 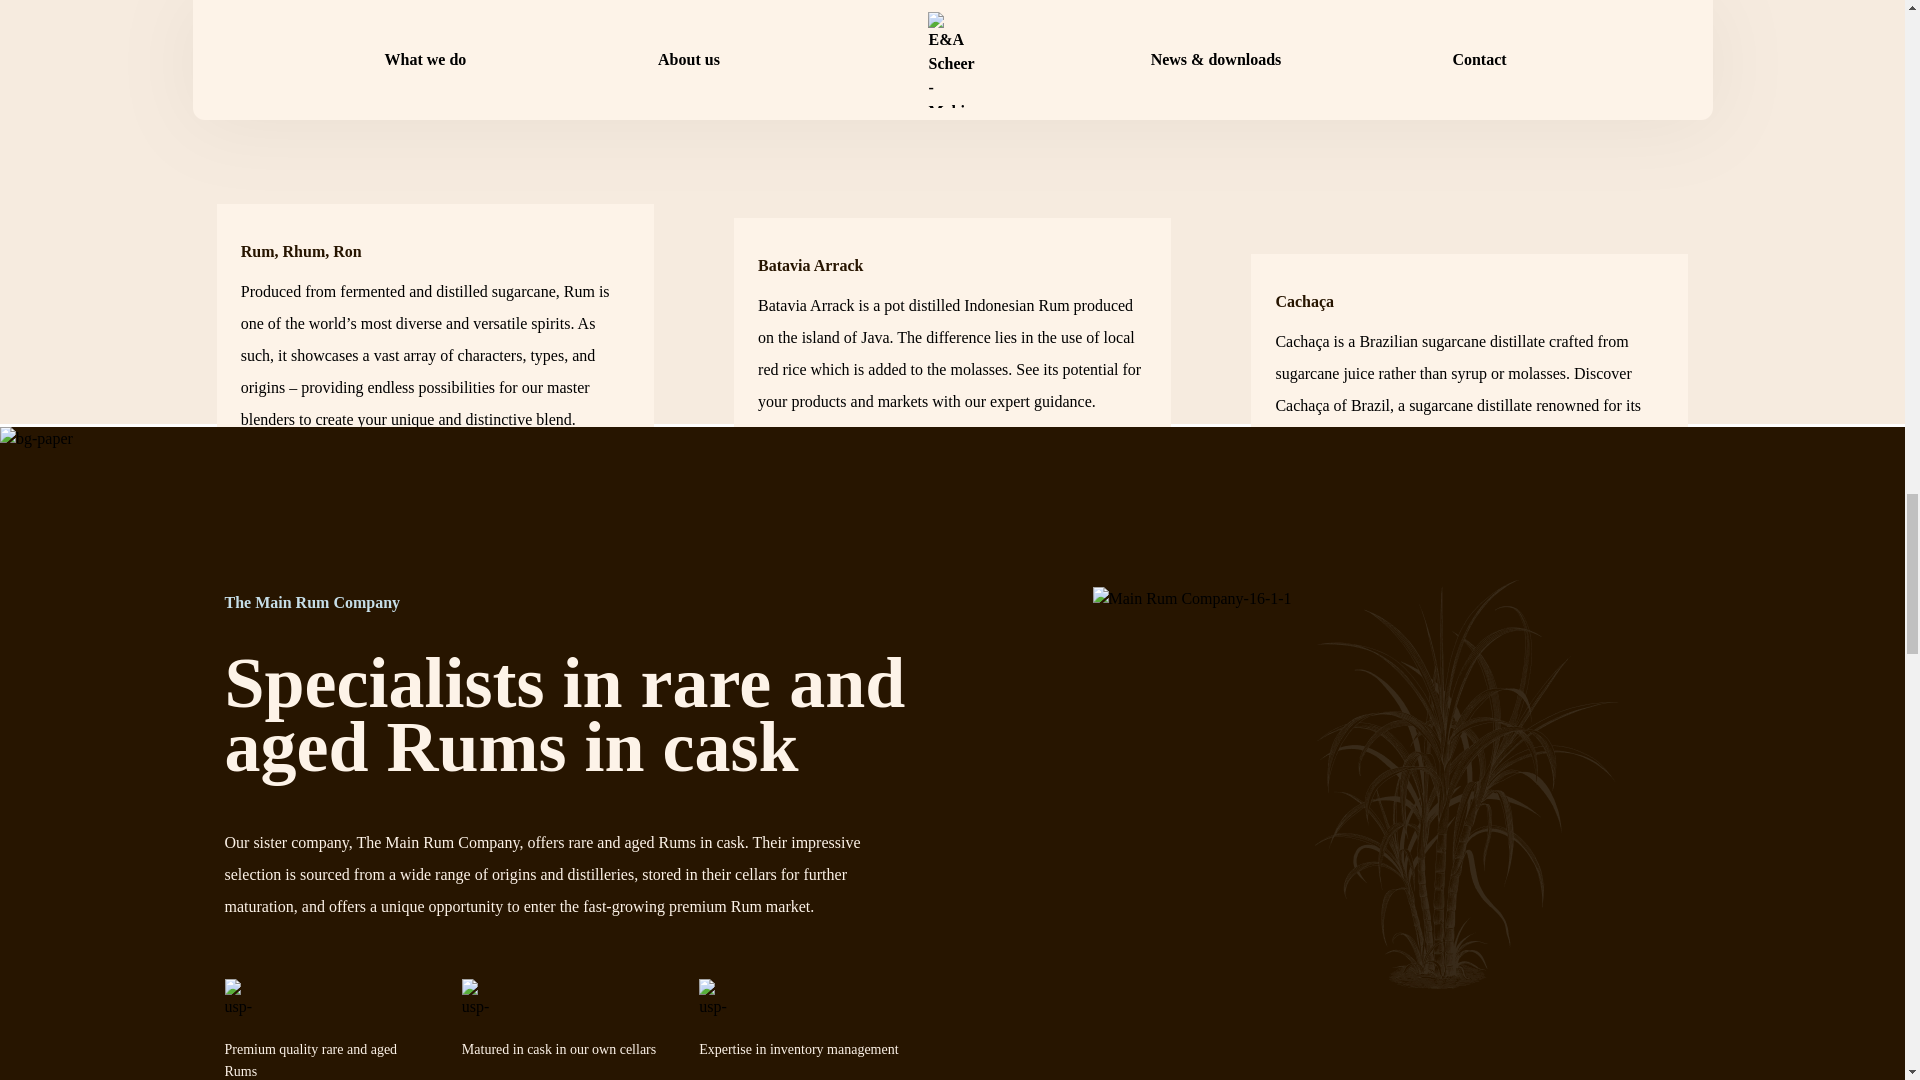 What do you see at coordinates (302, 252) in the screenshot?
I see `Rum, Rhum, Ron` at bounding box center [302, 252].